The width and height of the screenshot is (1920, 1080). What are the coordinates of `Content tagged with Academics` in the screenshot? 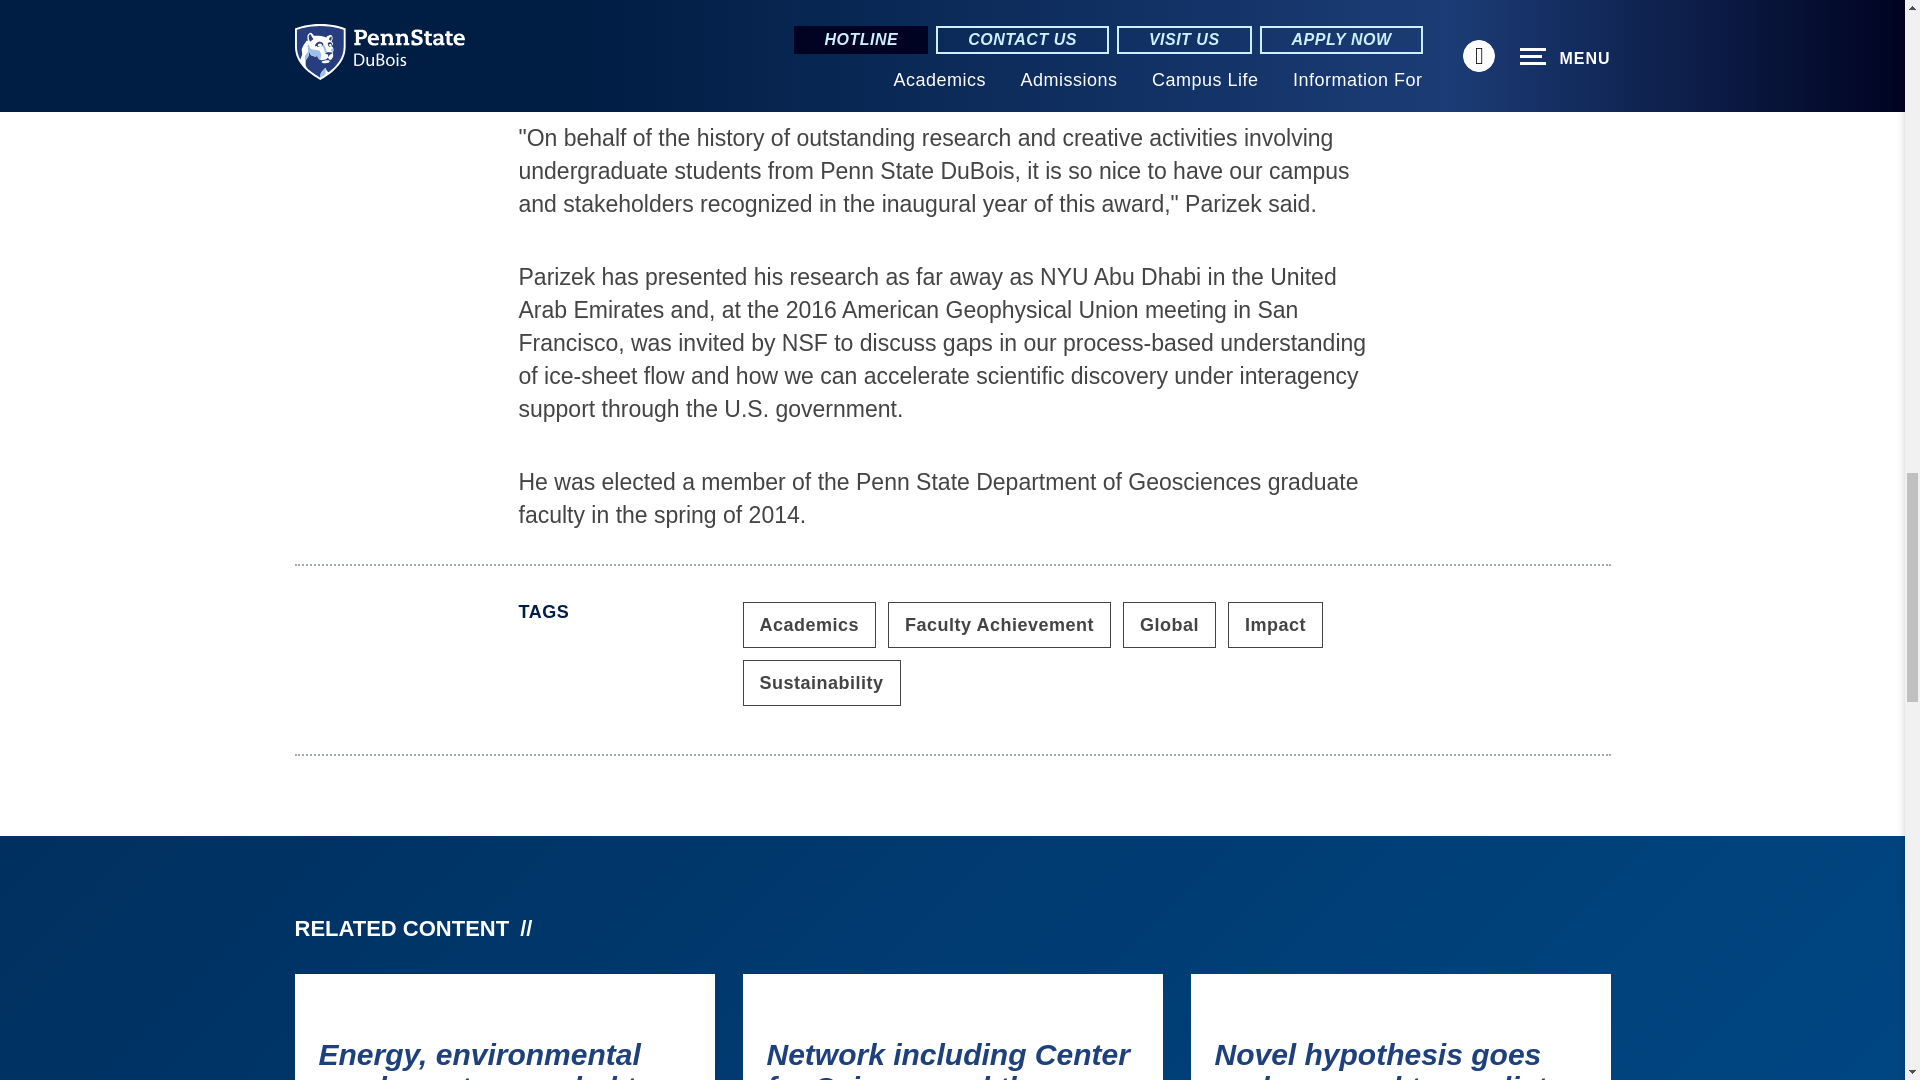 It's located at (808, 624).